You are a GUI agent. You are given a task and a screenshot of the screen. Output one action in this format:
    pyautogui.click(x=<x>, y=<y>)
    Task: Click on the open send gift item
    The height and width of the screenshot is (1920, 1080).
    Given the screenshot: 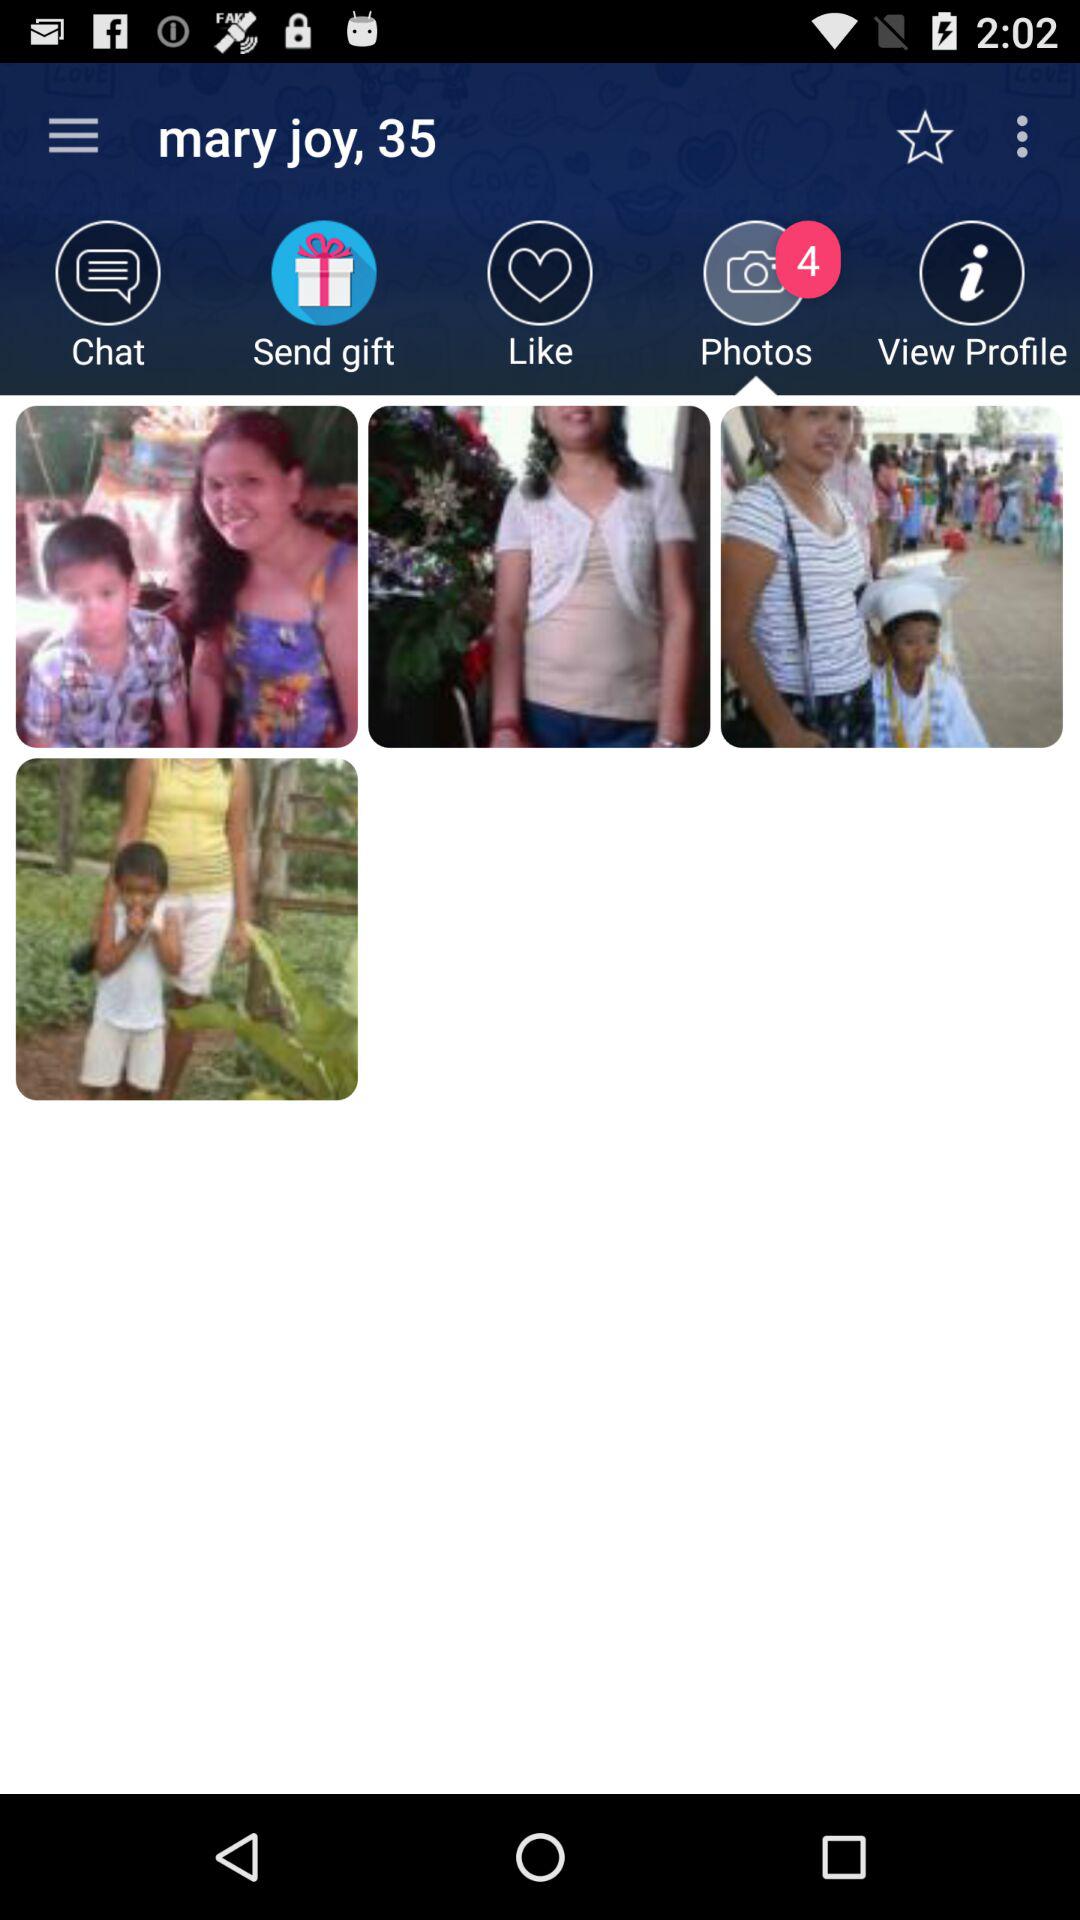 What is the action you would take?
    pyautogui.click(x=324, y=308)
    